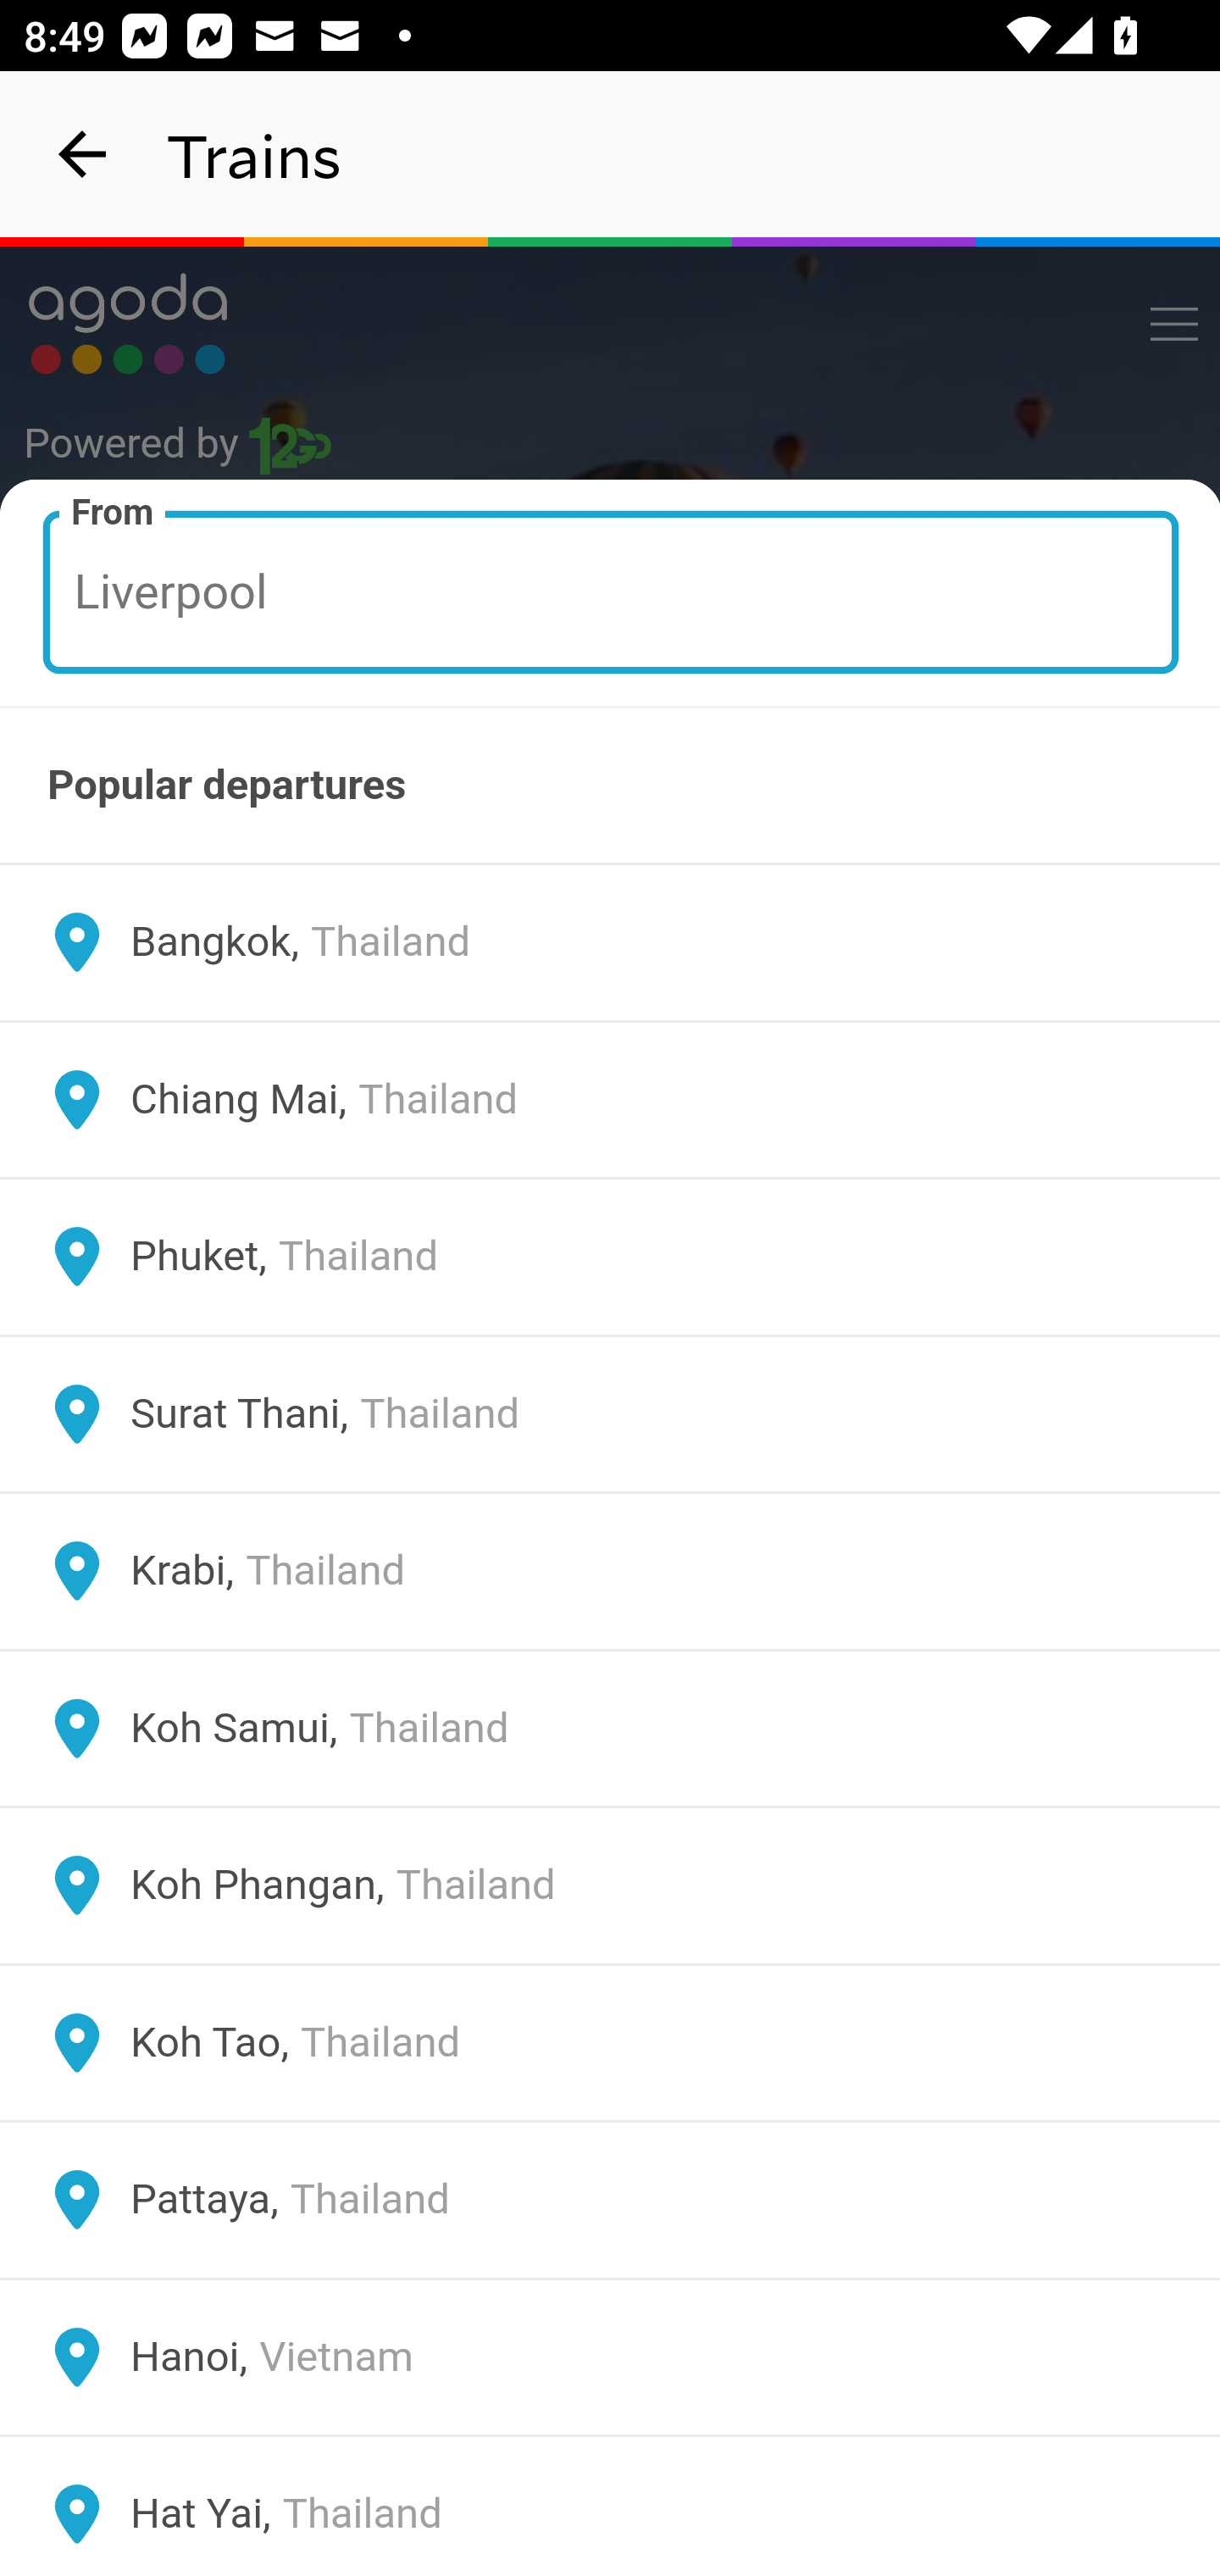 This screenshot has width=1220, height=2576. Describe the element at coordinates (610, 1571) in the screenshot. I see `Krabi,Thailand` at that location.